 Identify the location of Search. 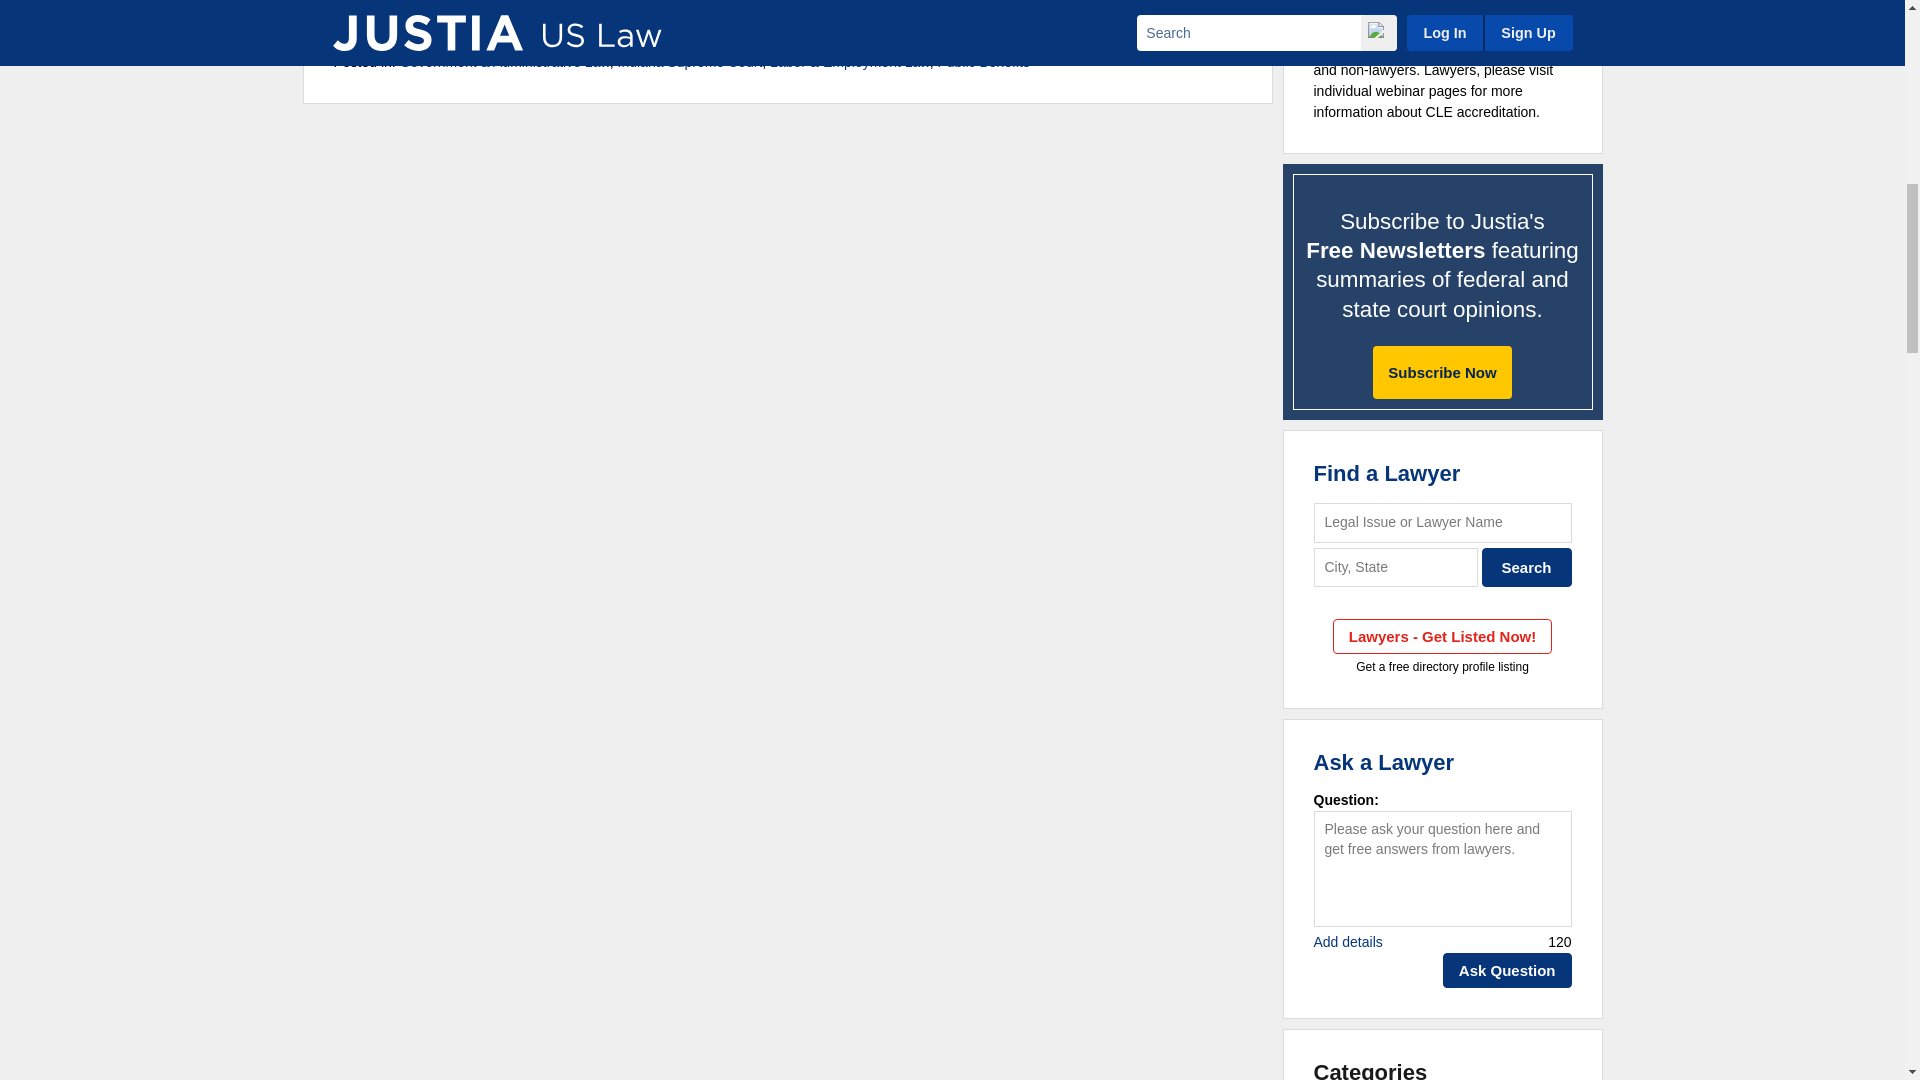
(1527, 567).